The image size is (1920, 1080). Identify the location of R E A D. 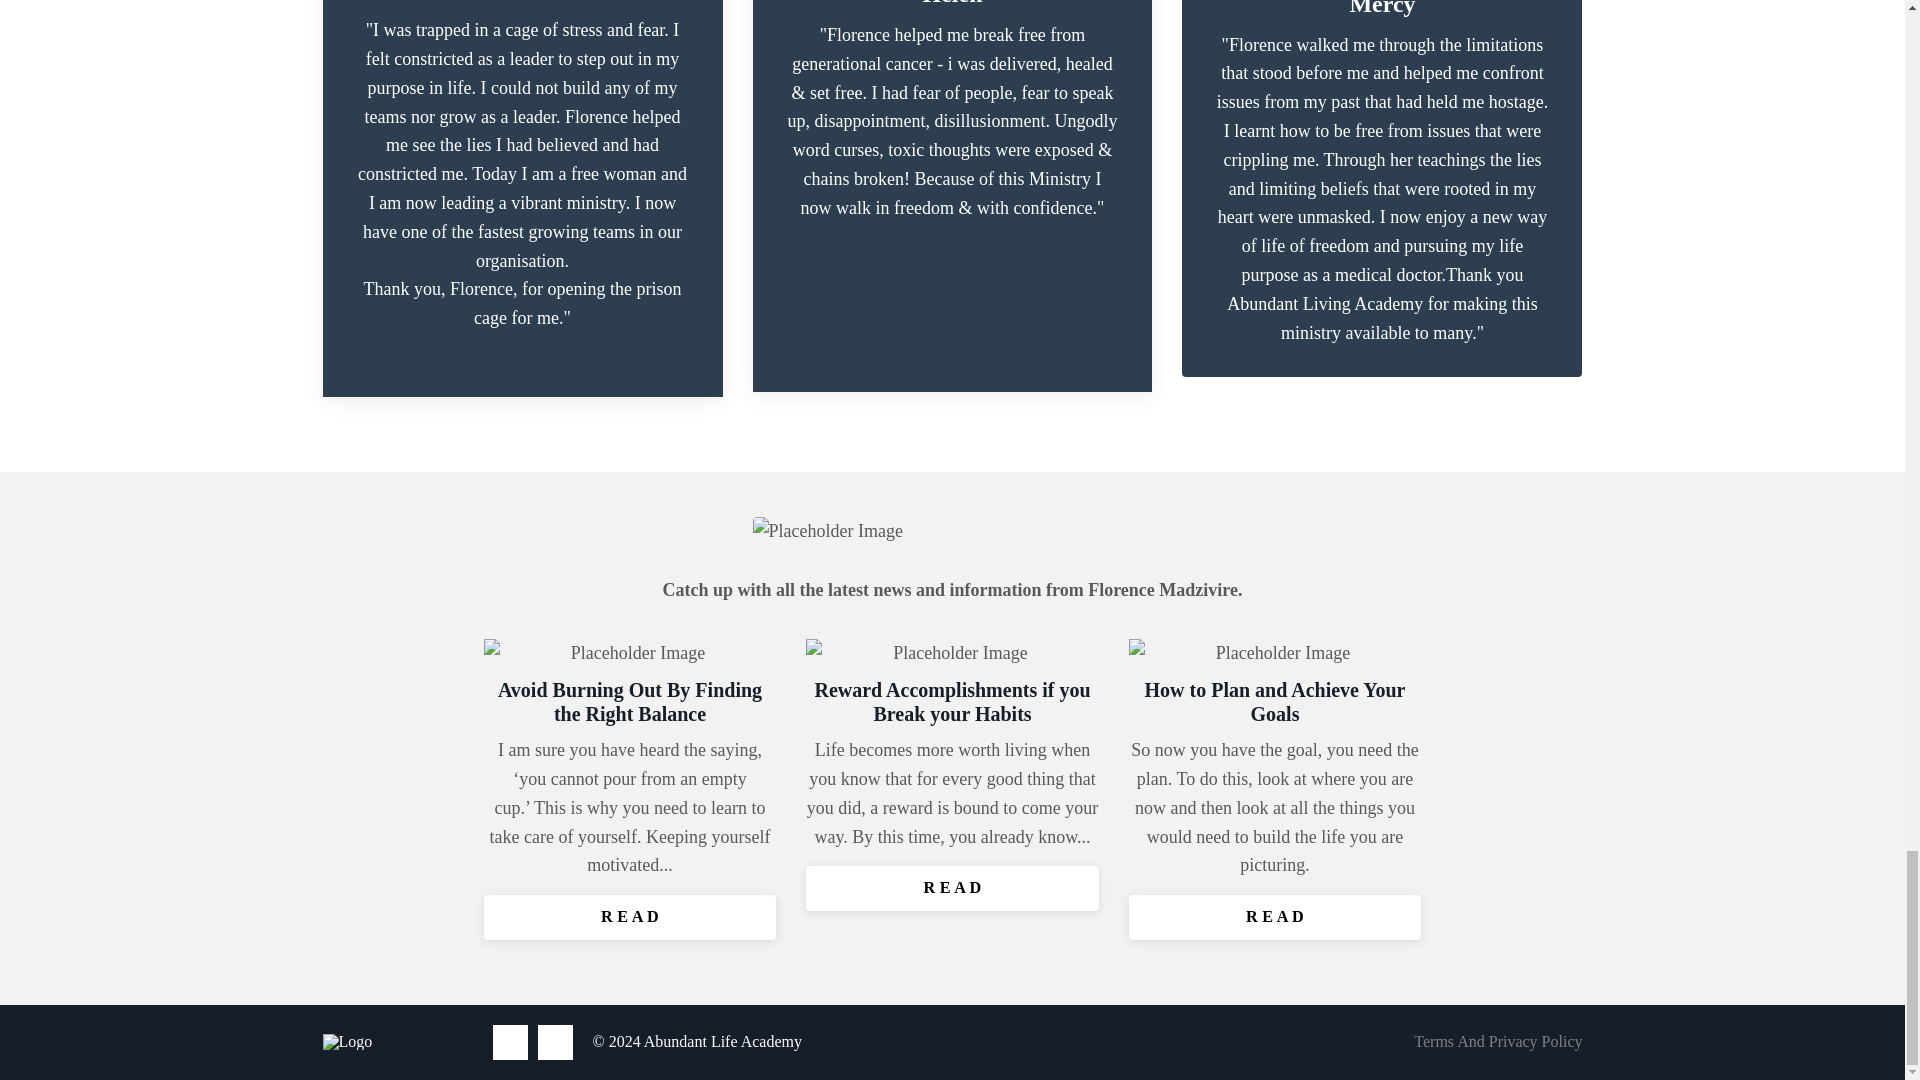
(952, 888).